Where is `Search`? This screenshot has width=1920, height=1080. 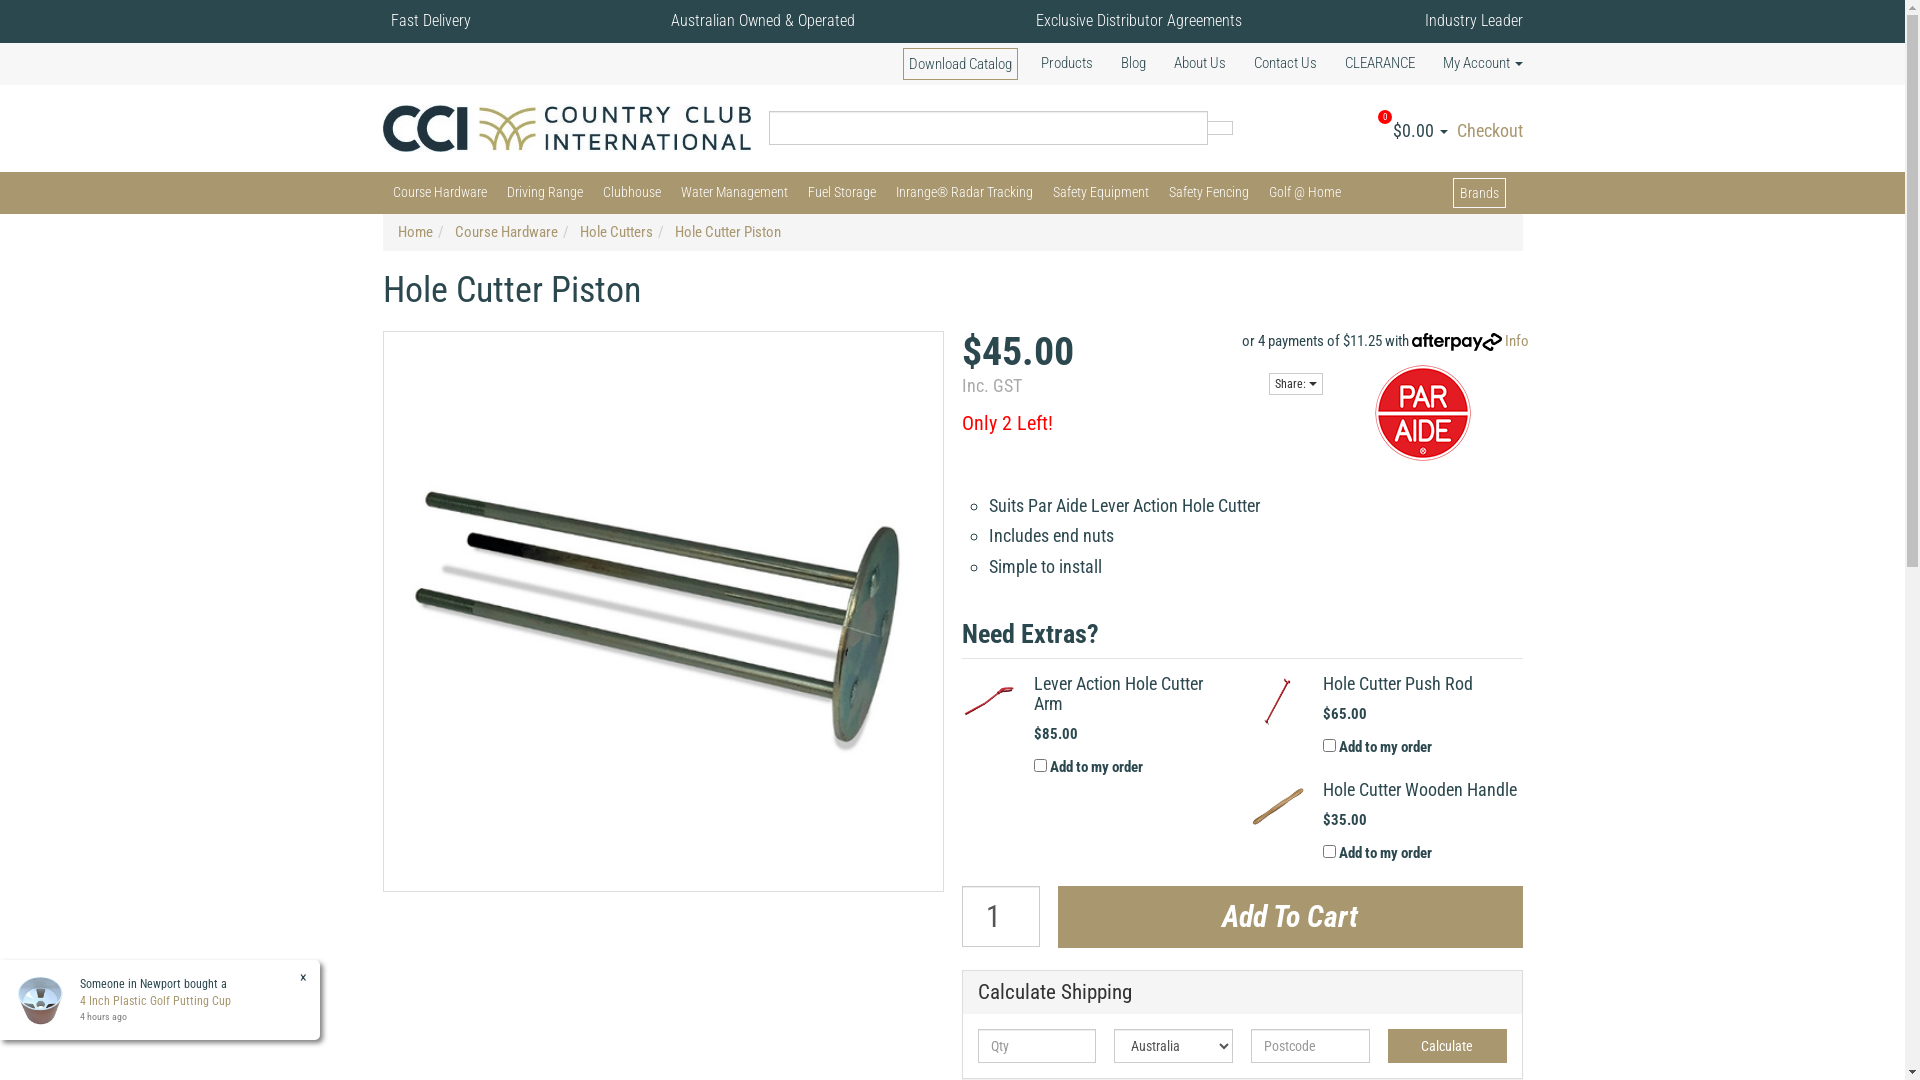
Search is located at coordinates (1220, 128).